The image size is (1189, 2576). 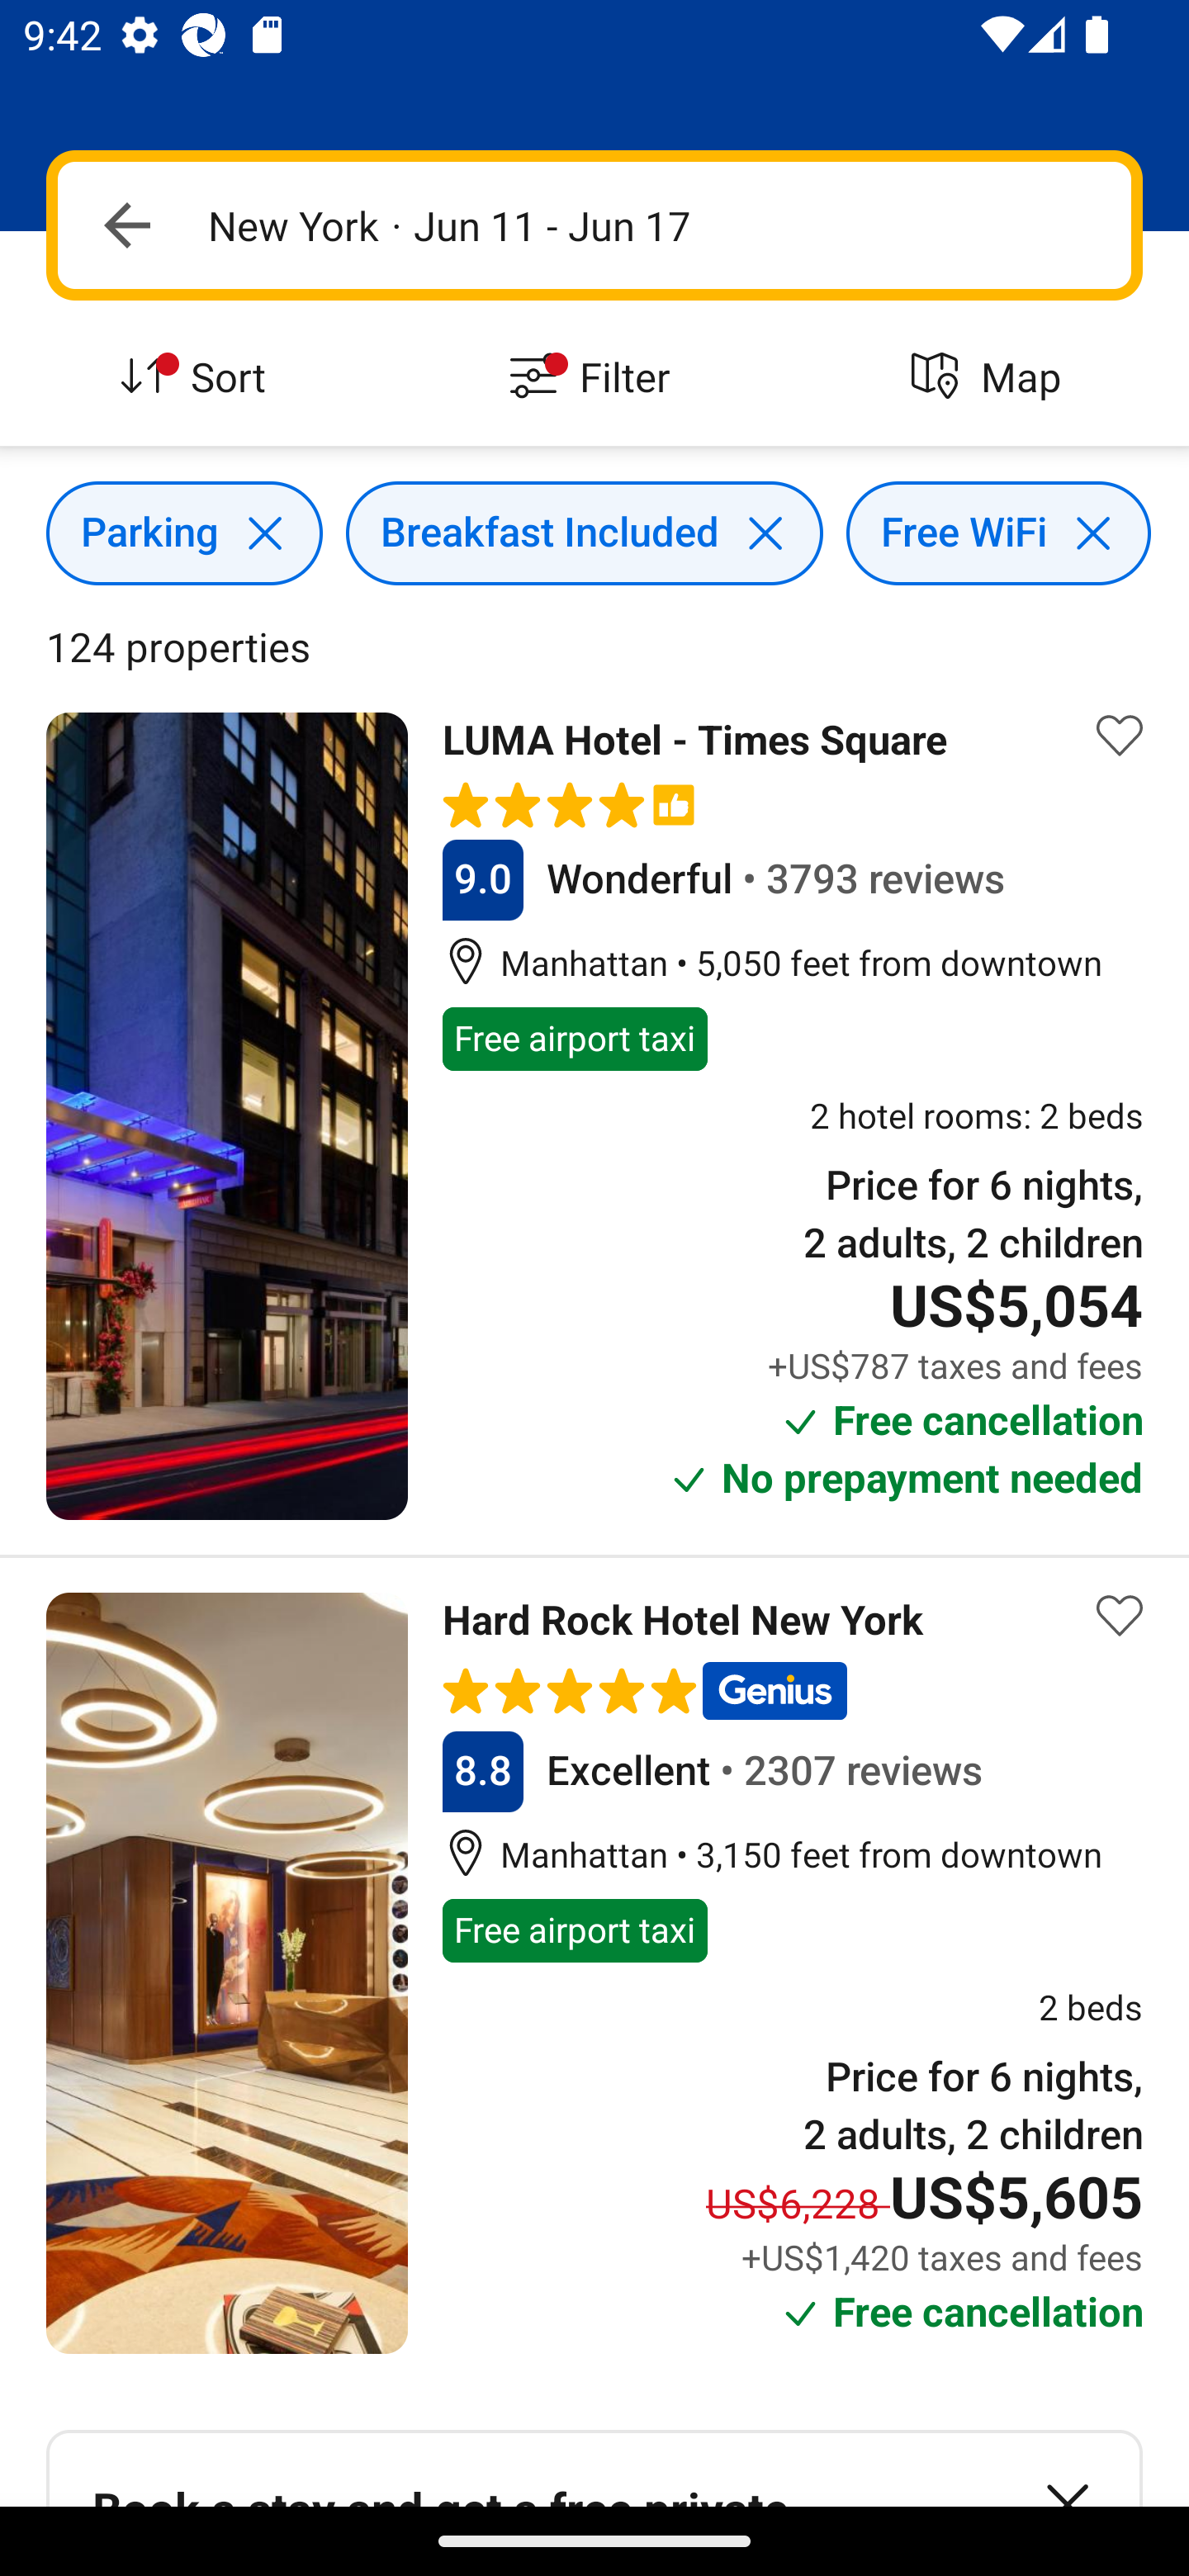 What do you see at coordinates (127, 225) in the screenshot?
I see `Navigate up` at bounding box center [127, 225].